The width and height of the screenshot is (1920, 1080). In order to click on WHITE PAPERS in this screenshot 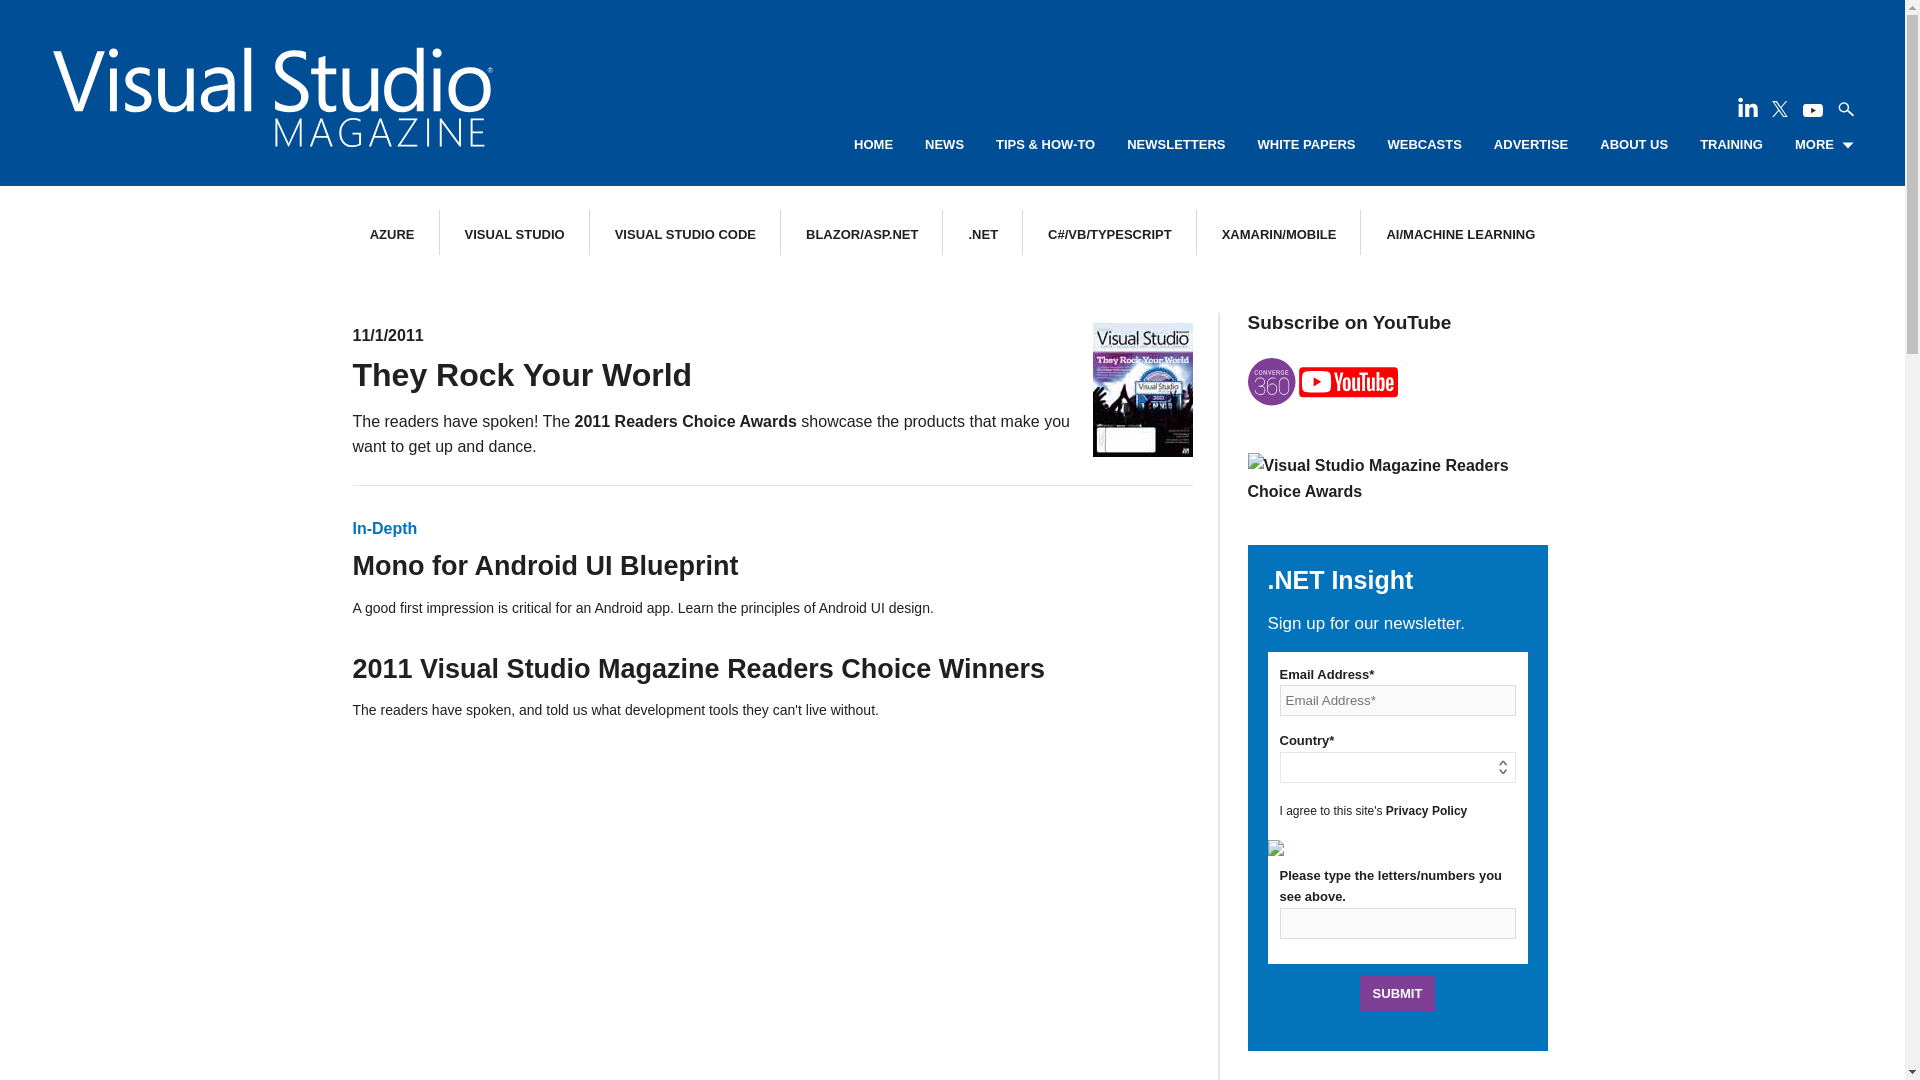, I will do `click(1306, 145)`.